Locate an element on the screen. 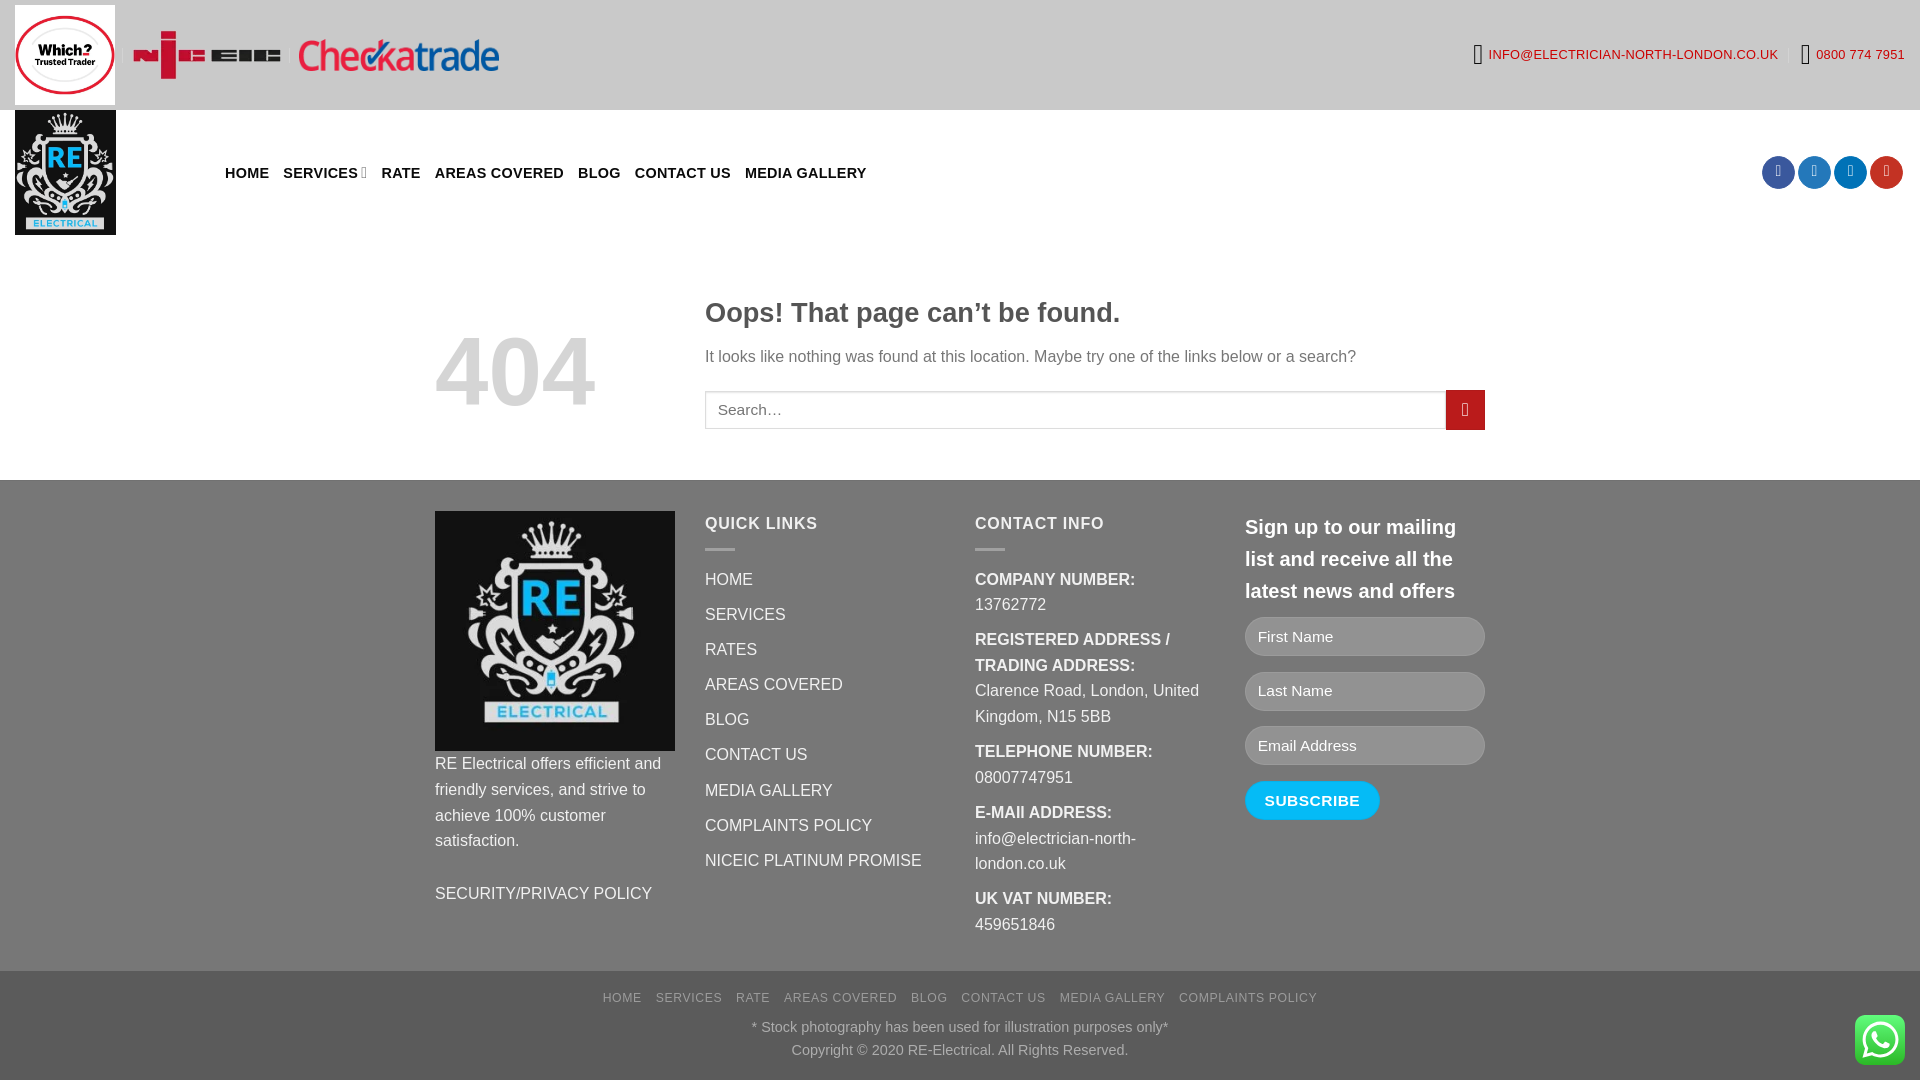 This screenshot has width=1920, height=1080. CONTACT US is located at coordinates (683, 172).